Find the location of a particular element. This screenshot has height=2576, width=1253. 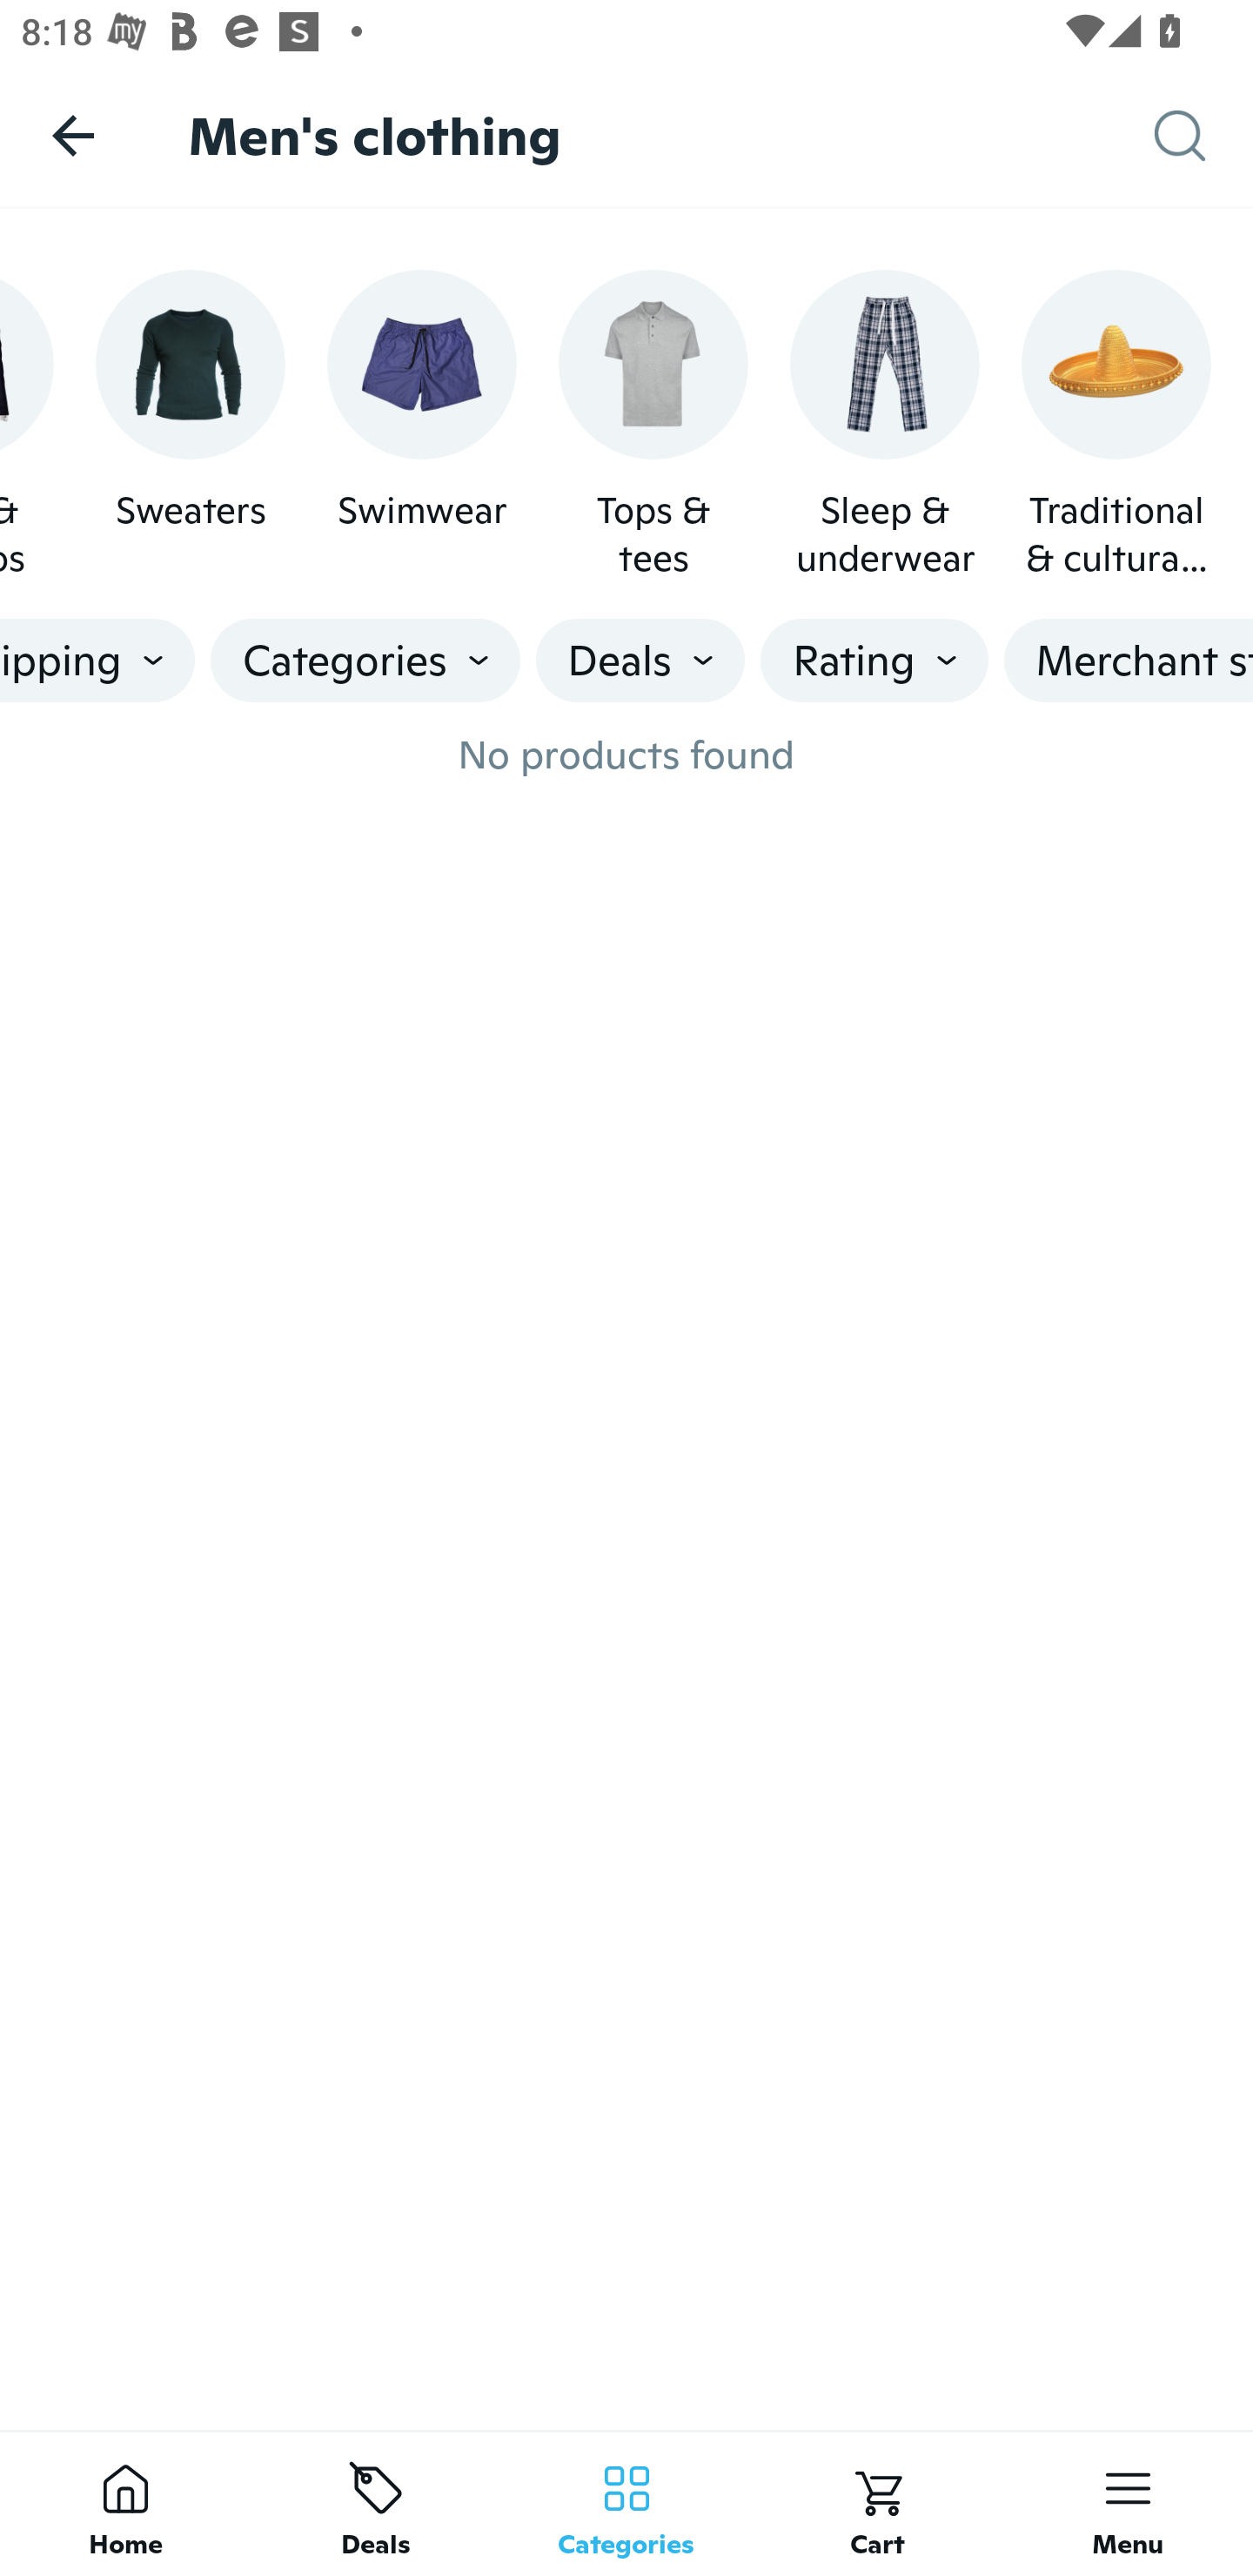

Search is located at coordinates (1203, 136).